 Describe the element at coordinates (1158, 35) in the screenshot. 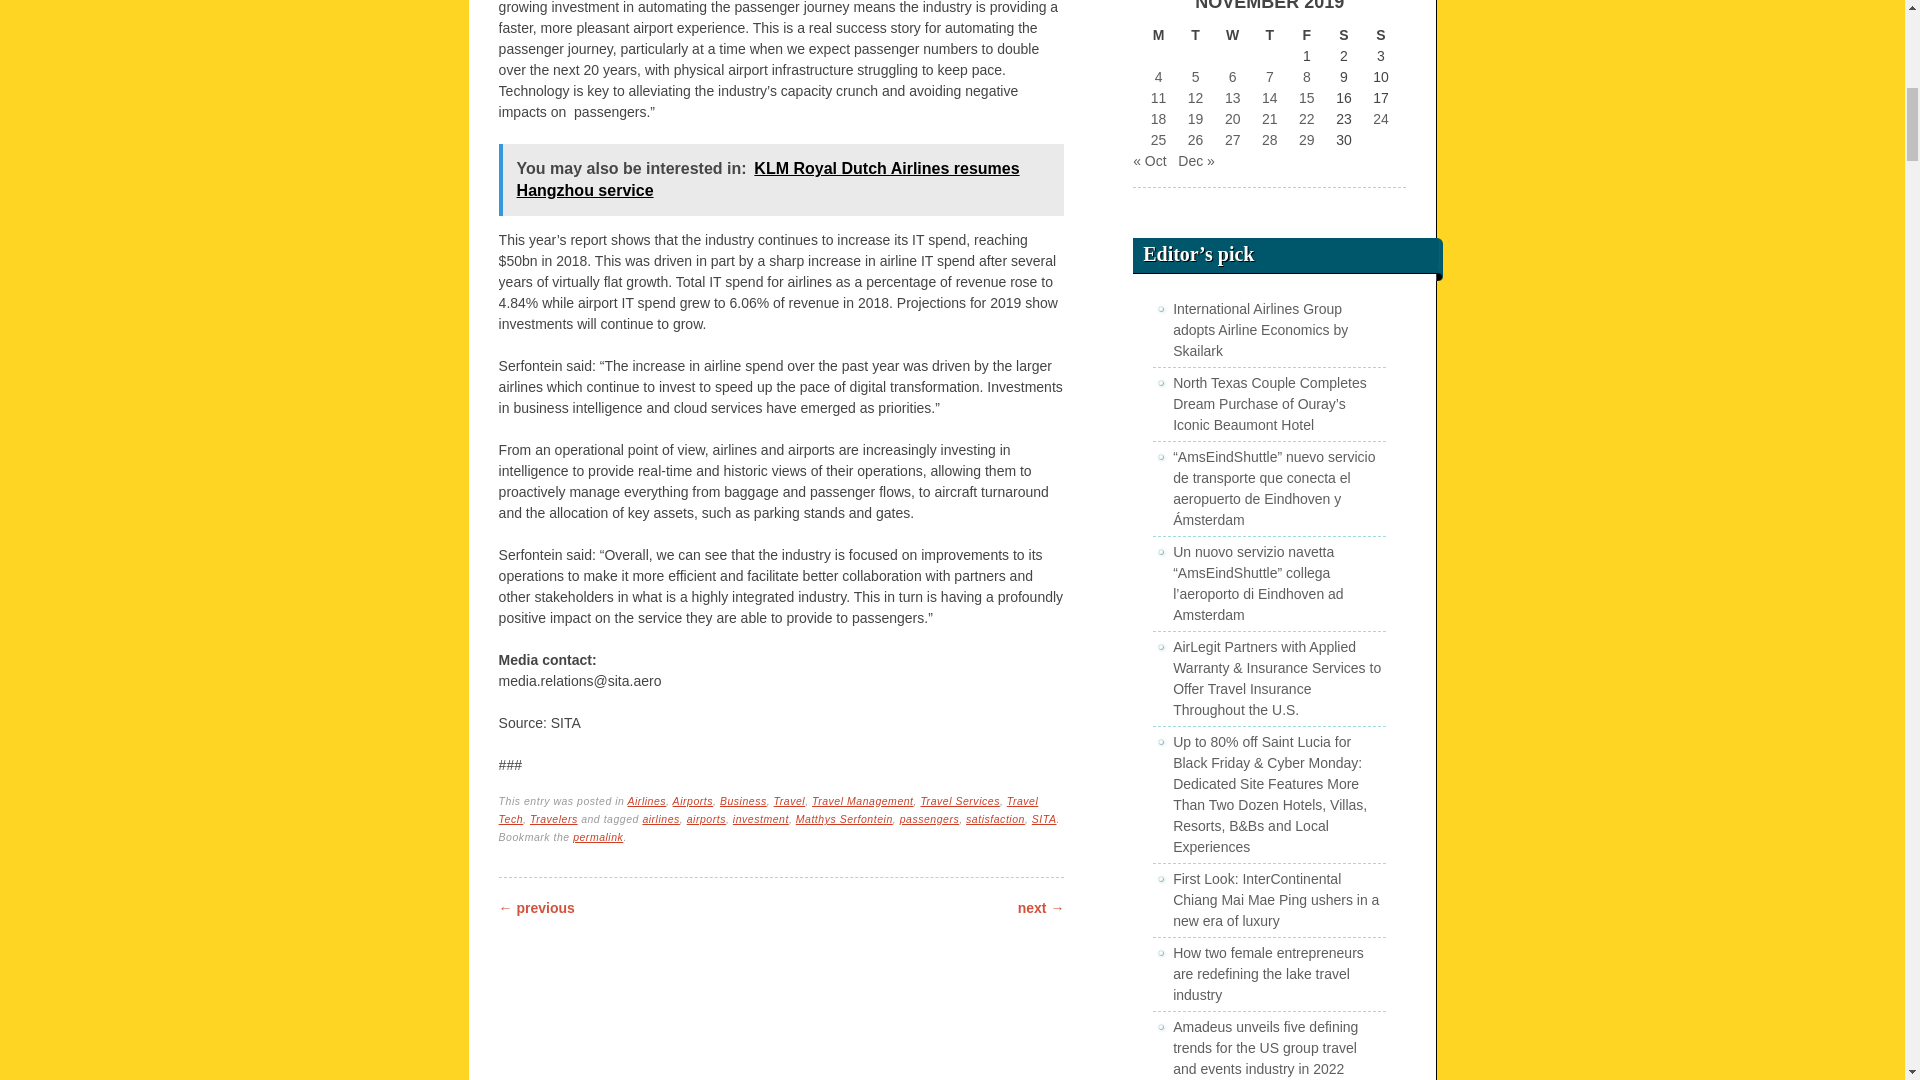

I see `Monday` at that location.